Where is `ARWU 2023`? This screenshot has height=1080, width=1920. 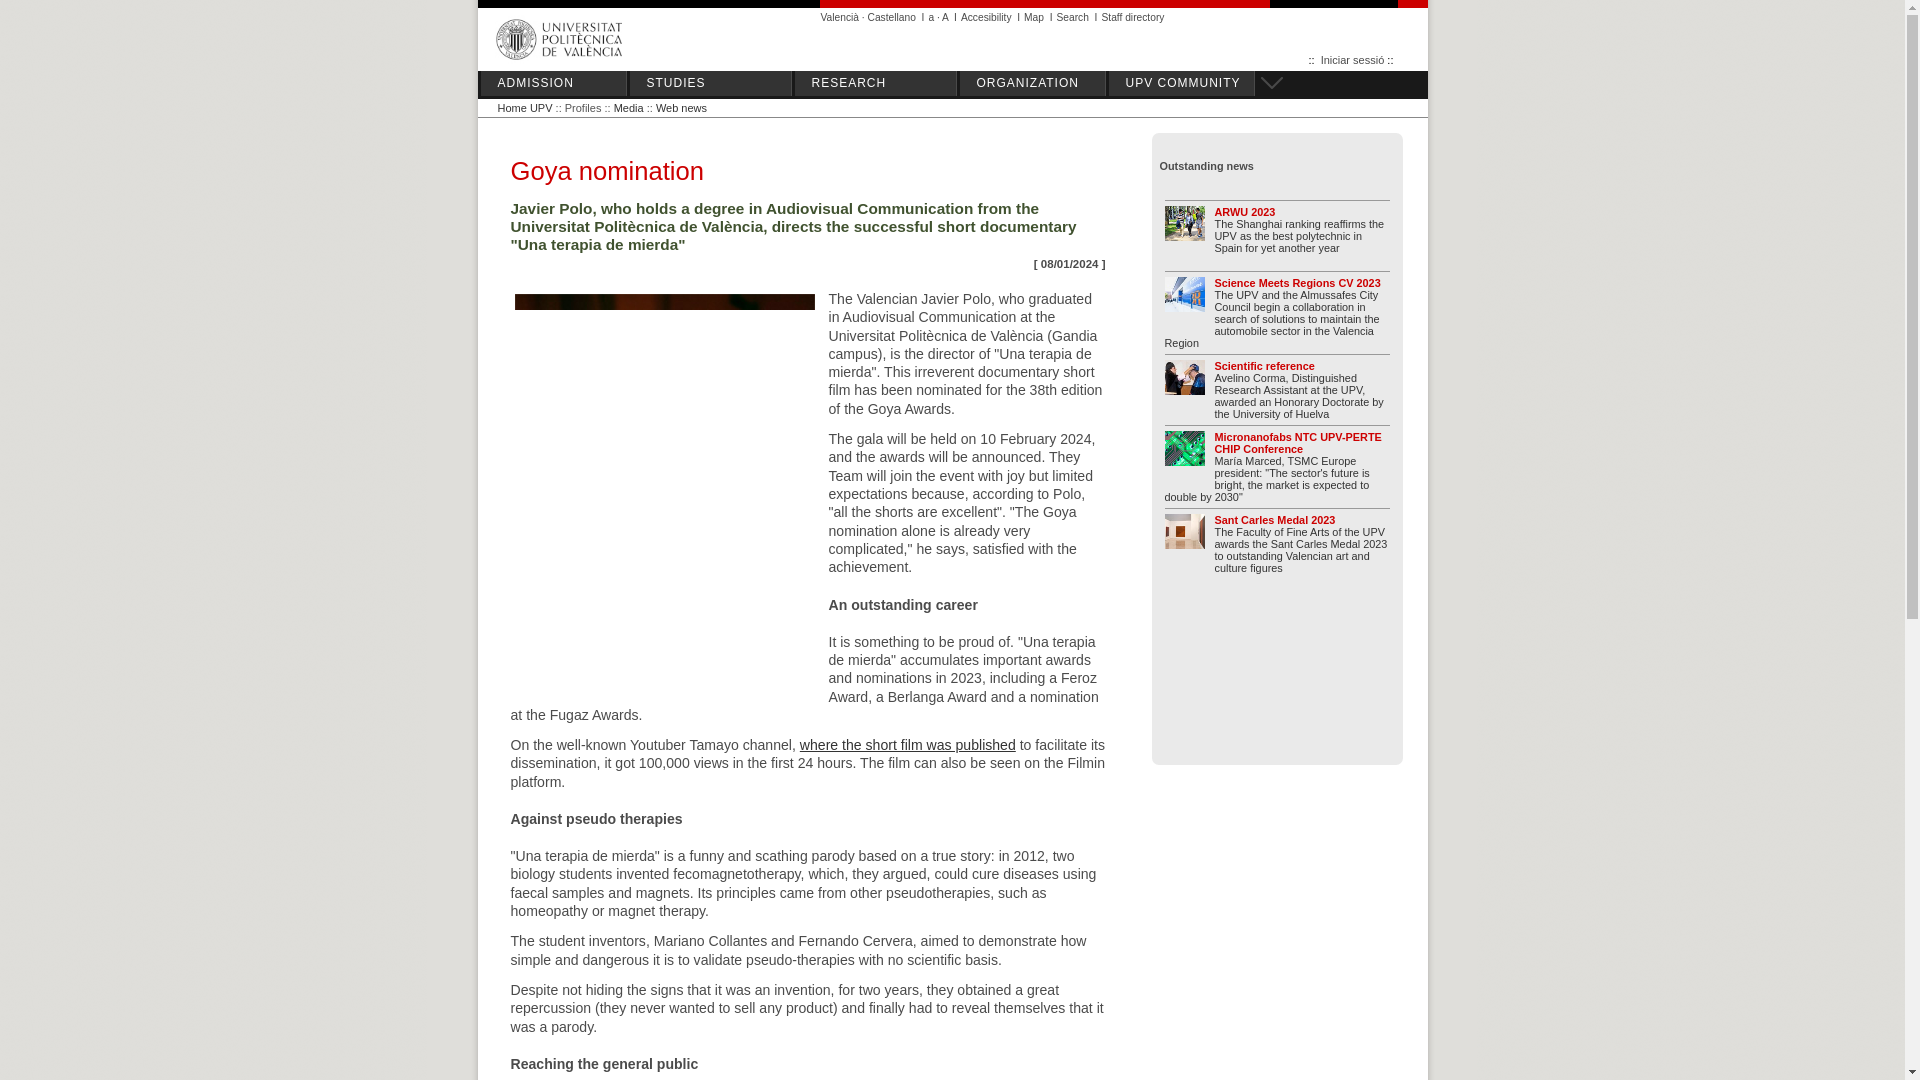 ARWU 2023 is located at coordinates (1188, 230).